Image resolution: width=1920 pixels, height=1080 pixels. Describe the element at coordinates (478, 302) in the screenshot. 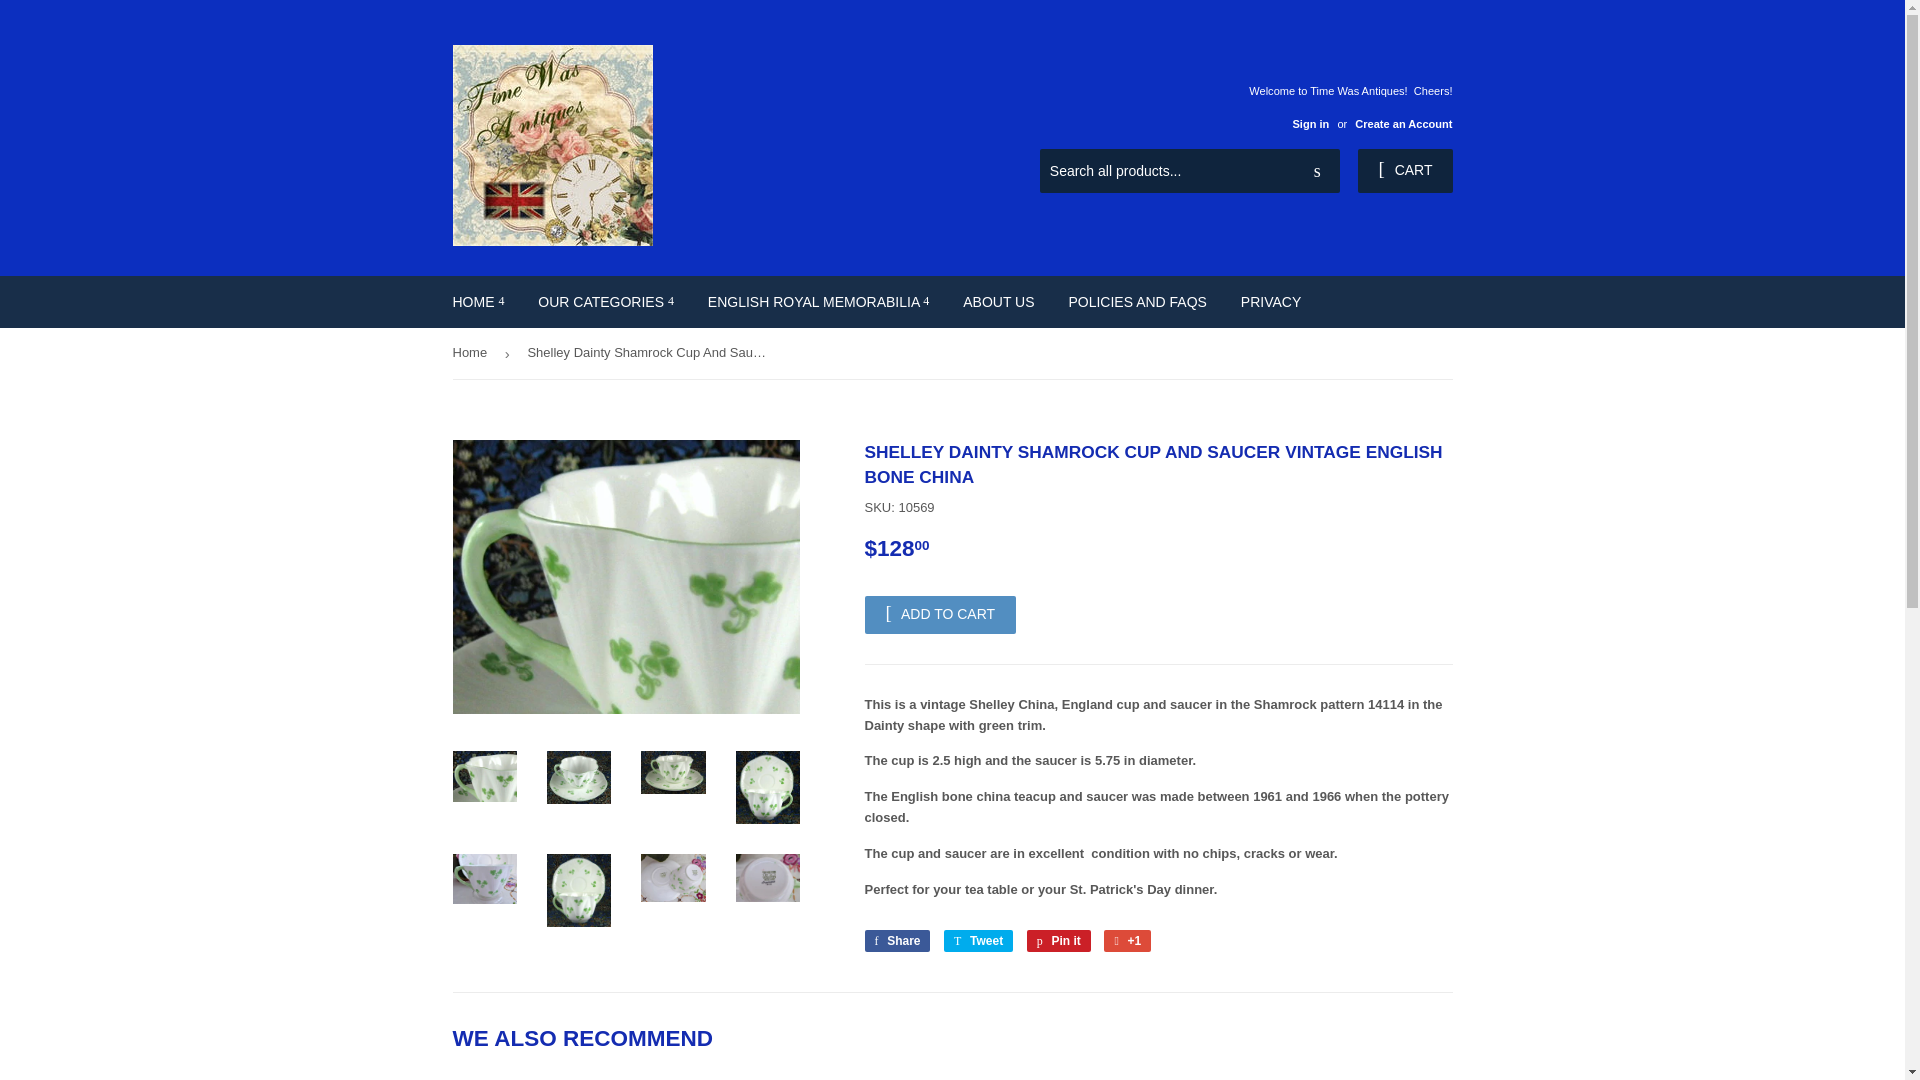

I see `HOME` at that location.